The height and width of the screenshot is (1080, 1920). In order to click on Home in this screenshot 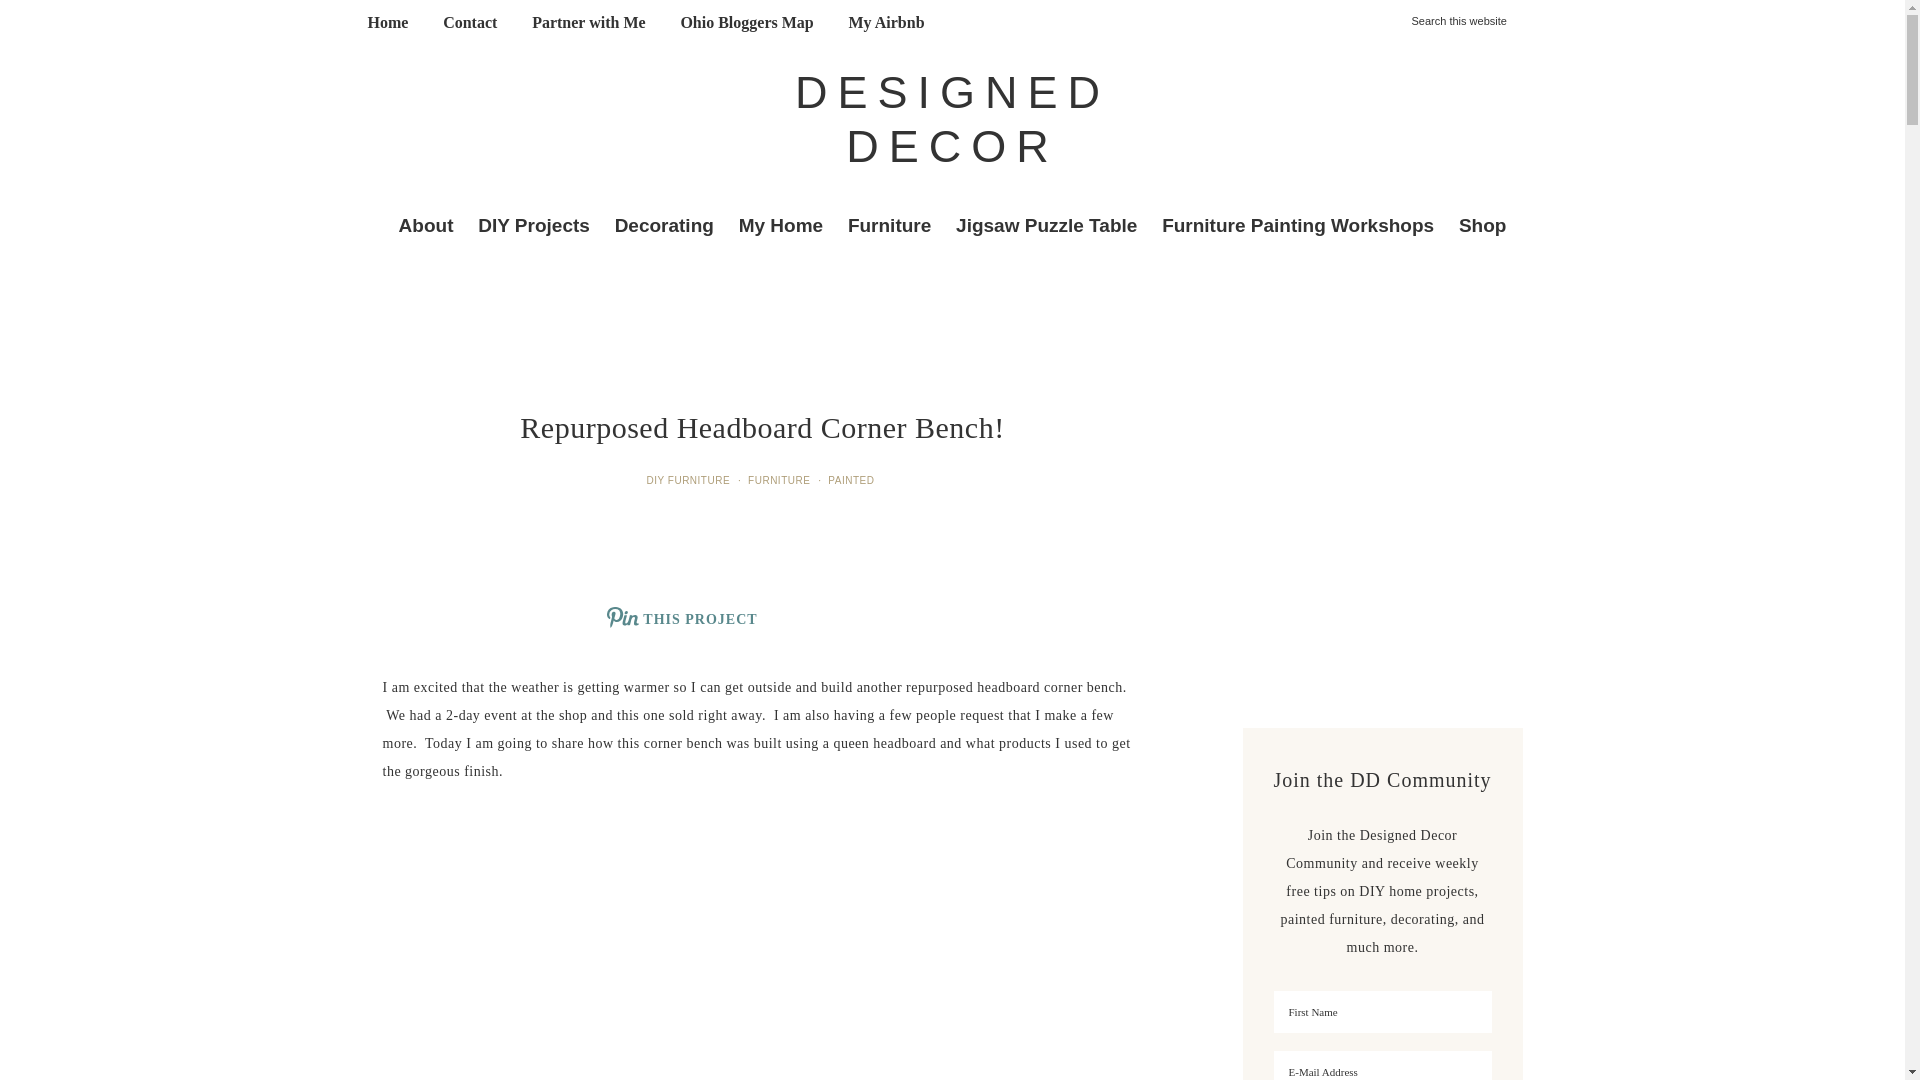, I will do `click(386, 23)`.